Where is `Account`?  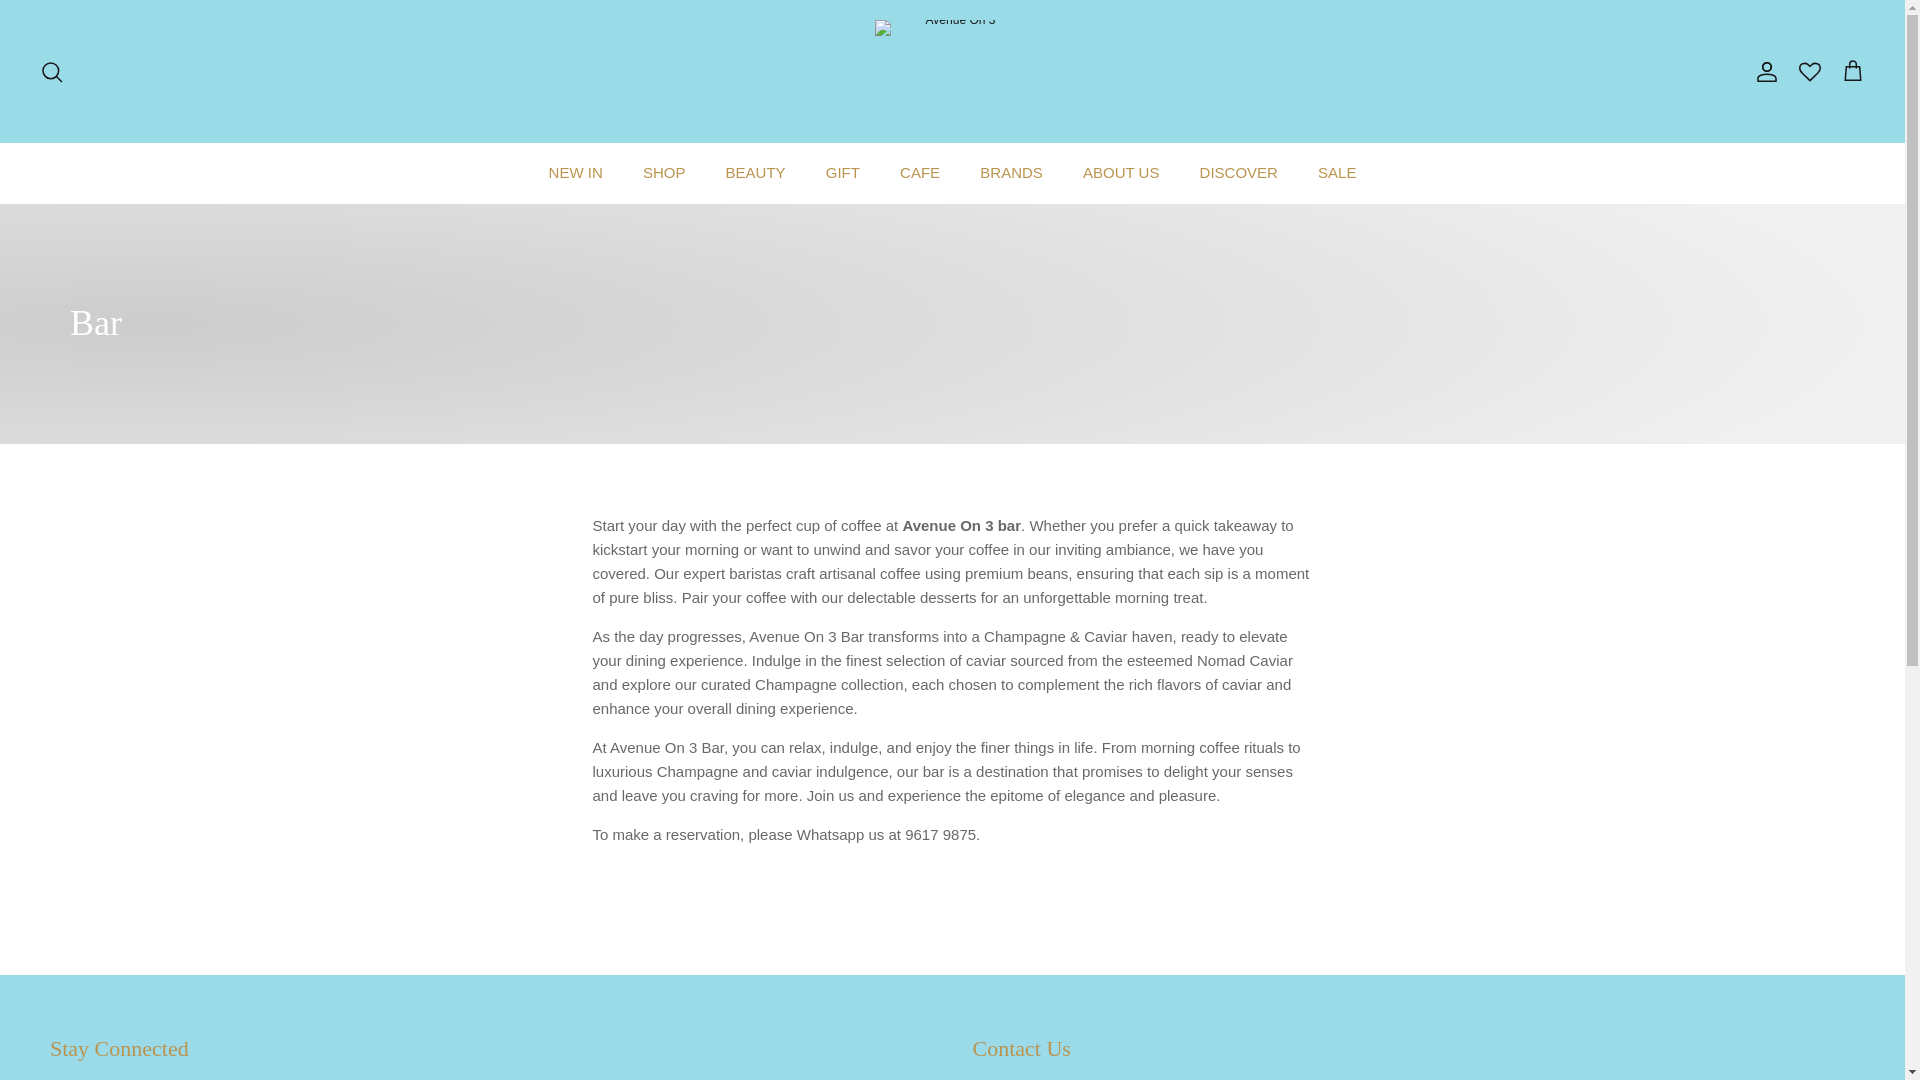 Account is located at coordinates (1763, 72).